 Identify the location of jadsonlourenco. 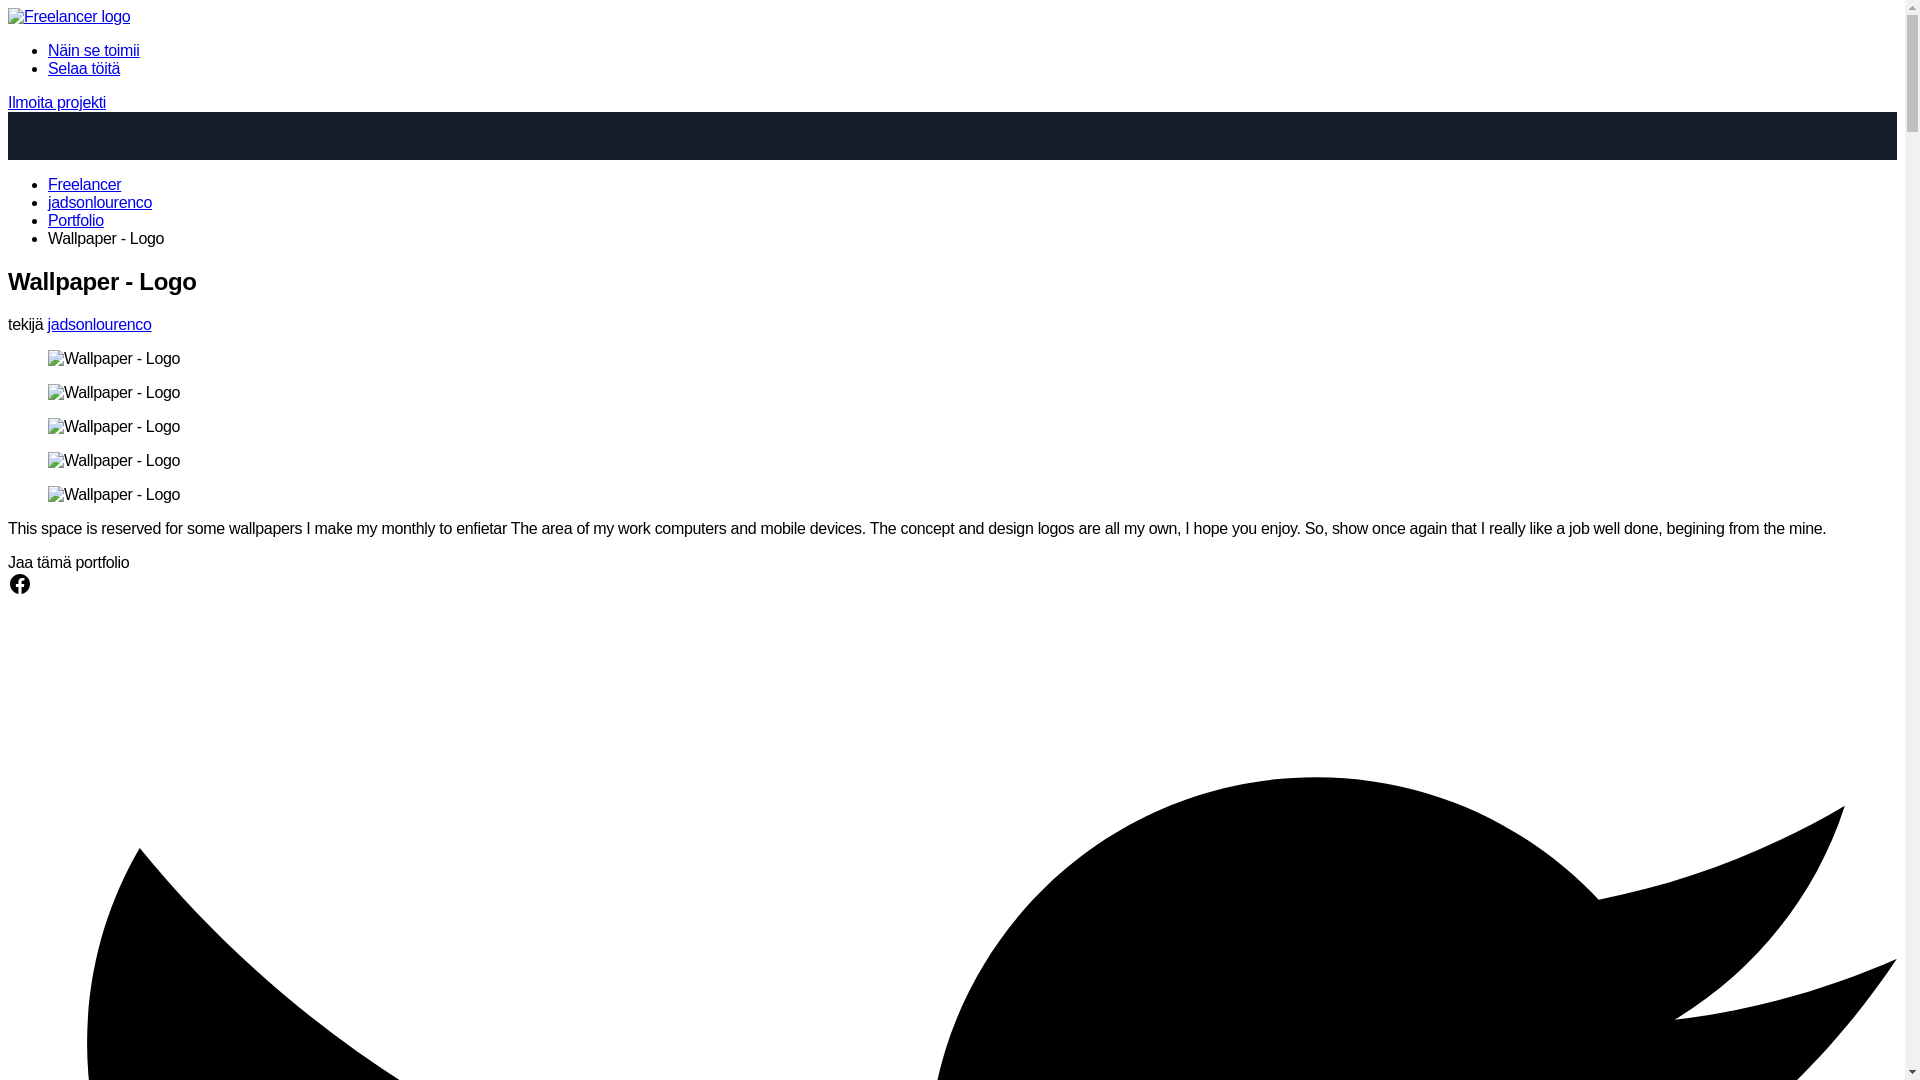
(100, 324).